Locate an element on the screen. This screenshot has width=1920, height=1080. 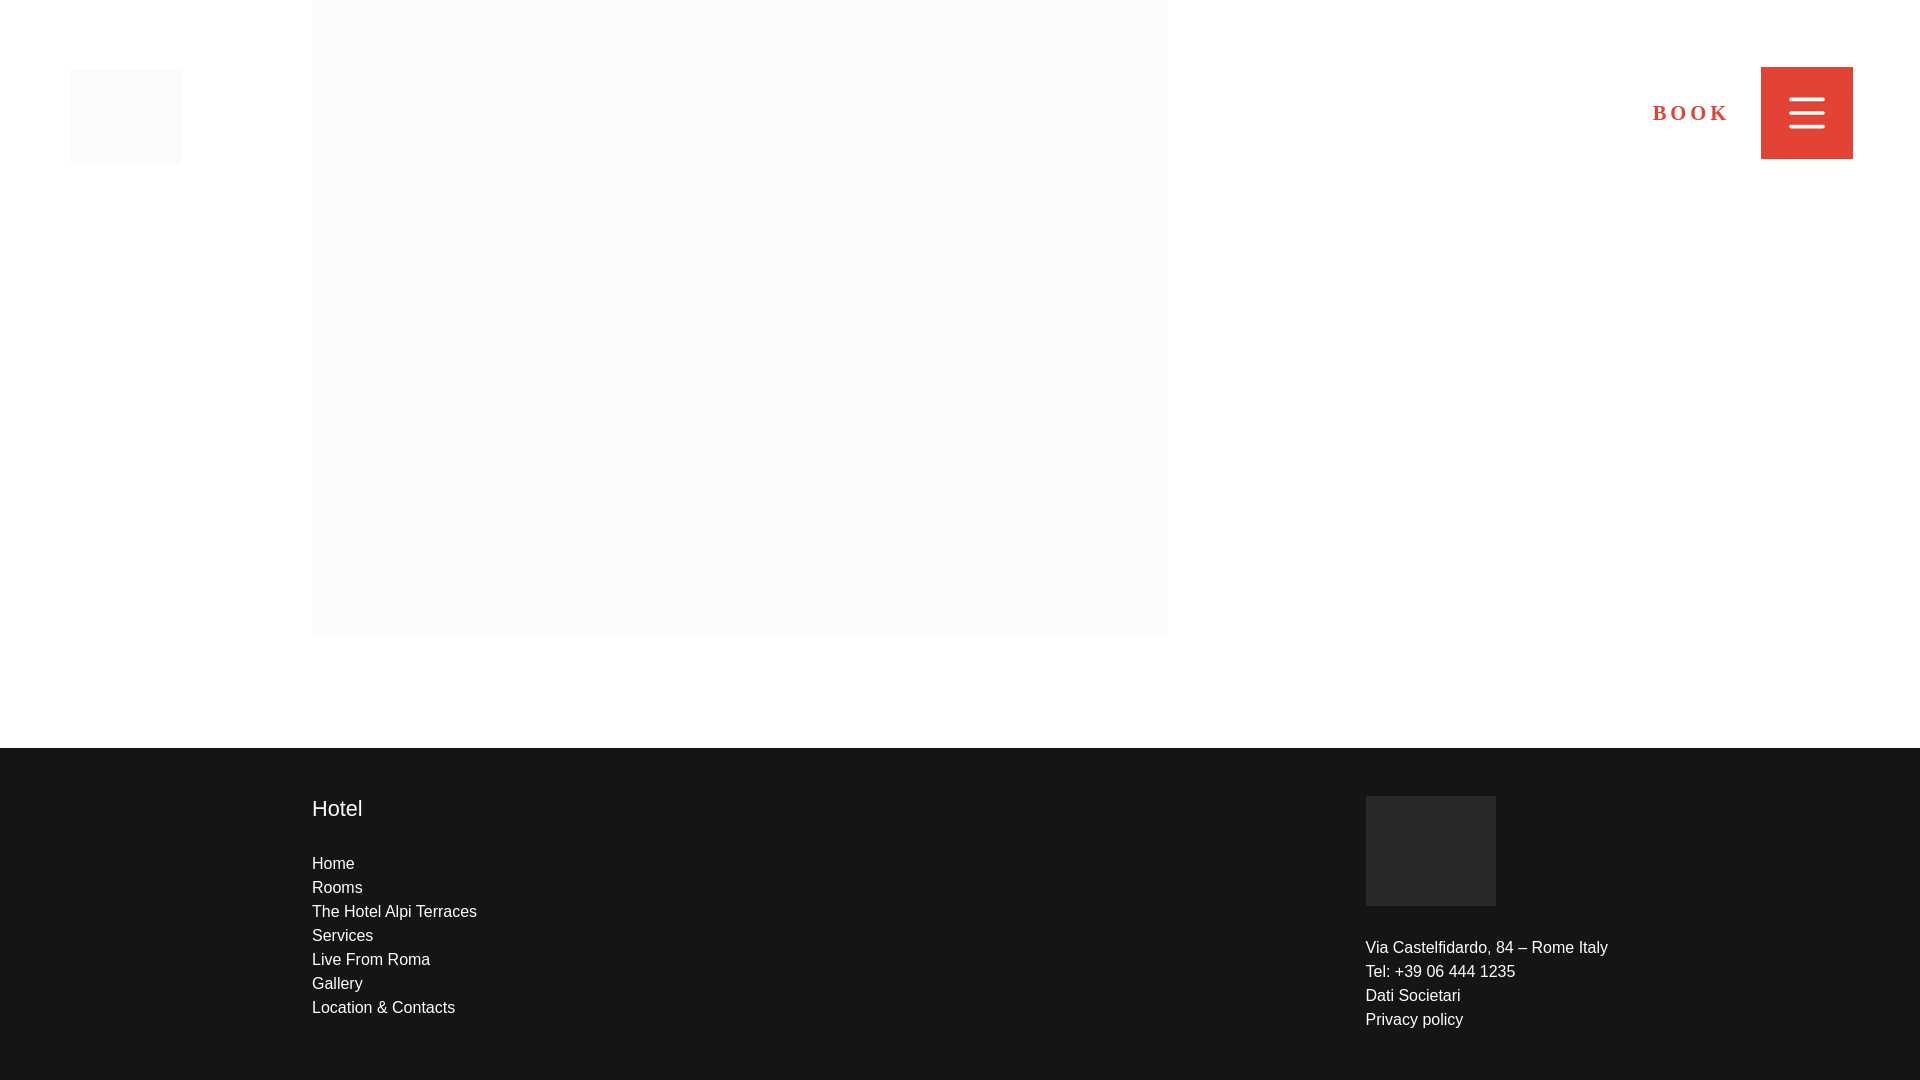
Gallery is located at coordinates (336, 984).